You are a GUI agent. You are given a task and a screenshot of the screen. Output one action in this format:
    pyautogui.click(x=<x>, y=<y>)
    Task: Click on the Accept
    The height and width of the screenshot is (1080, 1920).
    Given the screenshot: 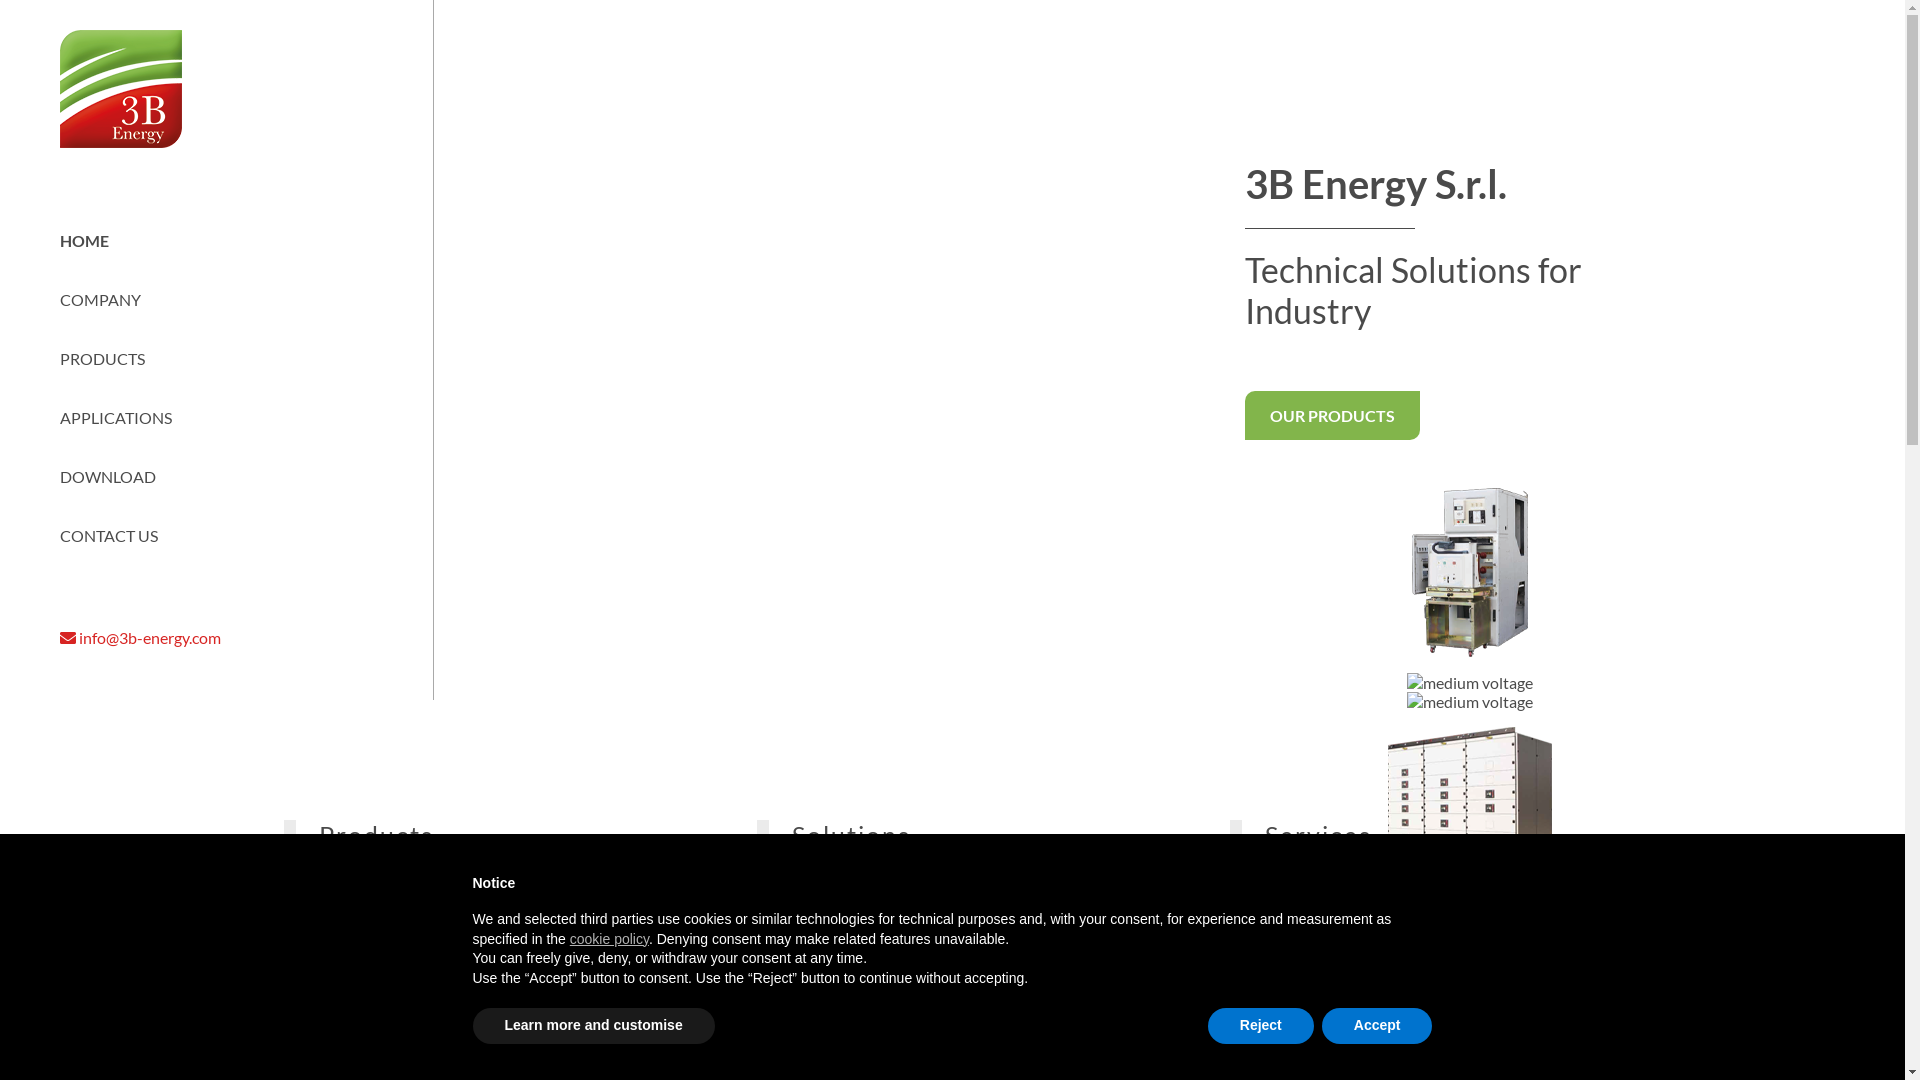 What is the action you would take?
    pyautogui.click(x=1378, y=1026)
    